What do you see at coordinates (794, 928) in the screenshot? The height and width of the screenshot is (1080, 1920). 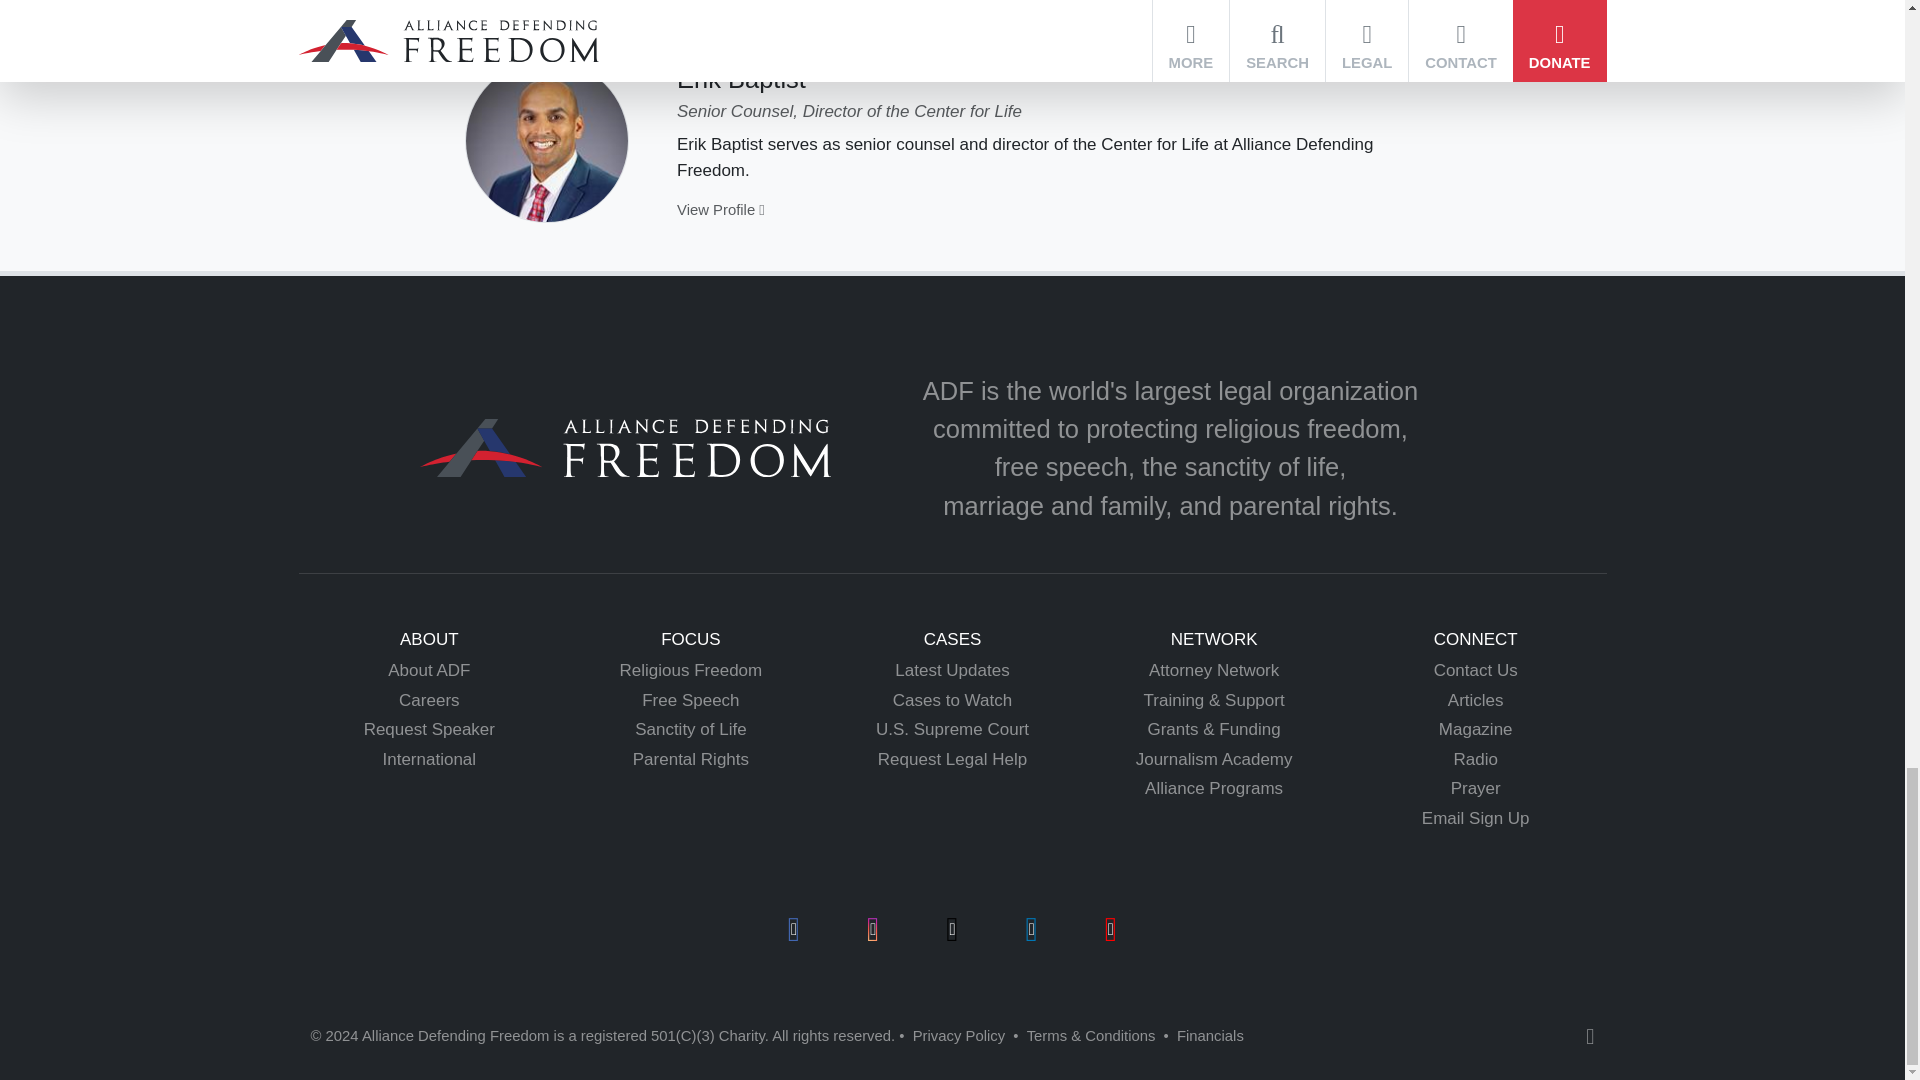 I see `Facebook` at bounding box center [794, 928].